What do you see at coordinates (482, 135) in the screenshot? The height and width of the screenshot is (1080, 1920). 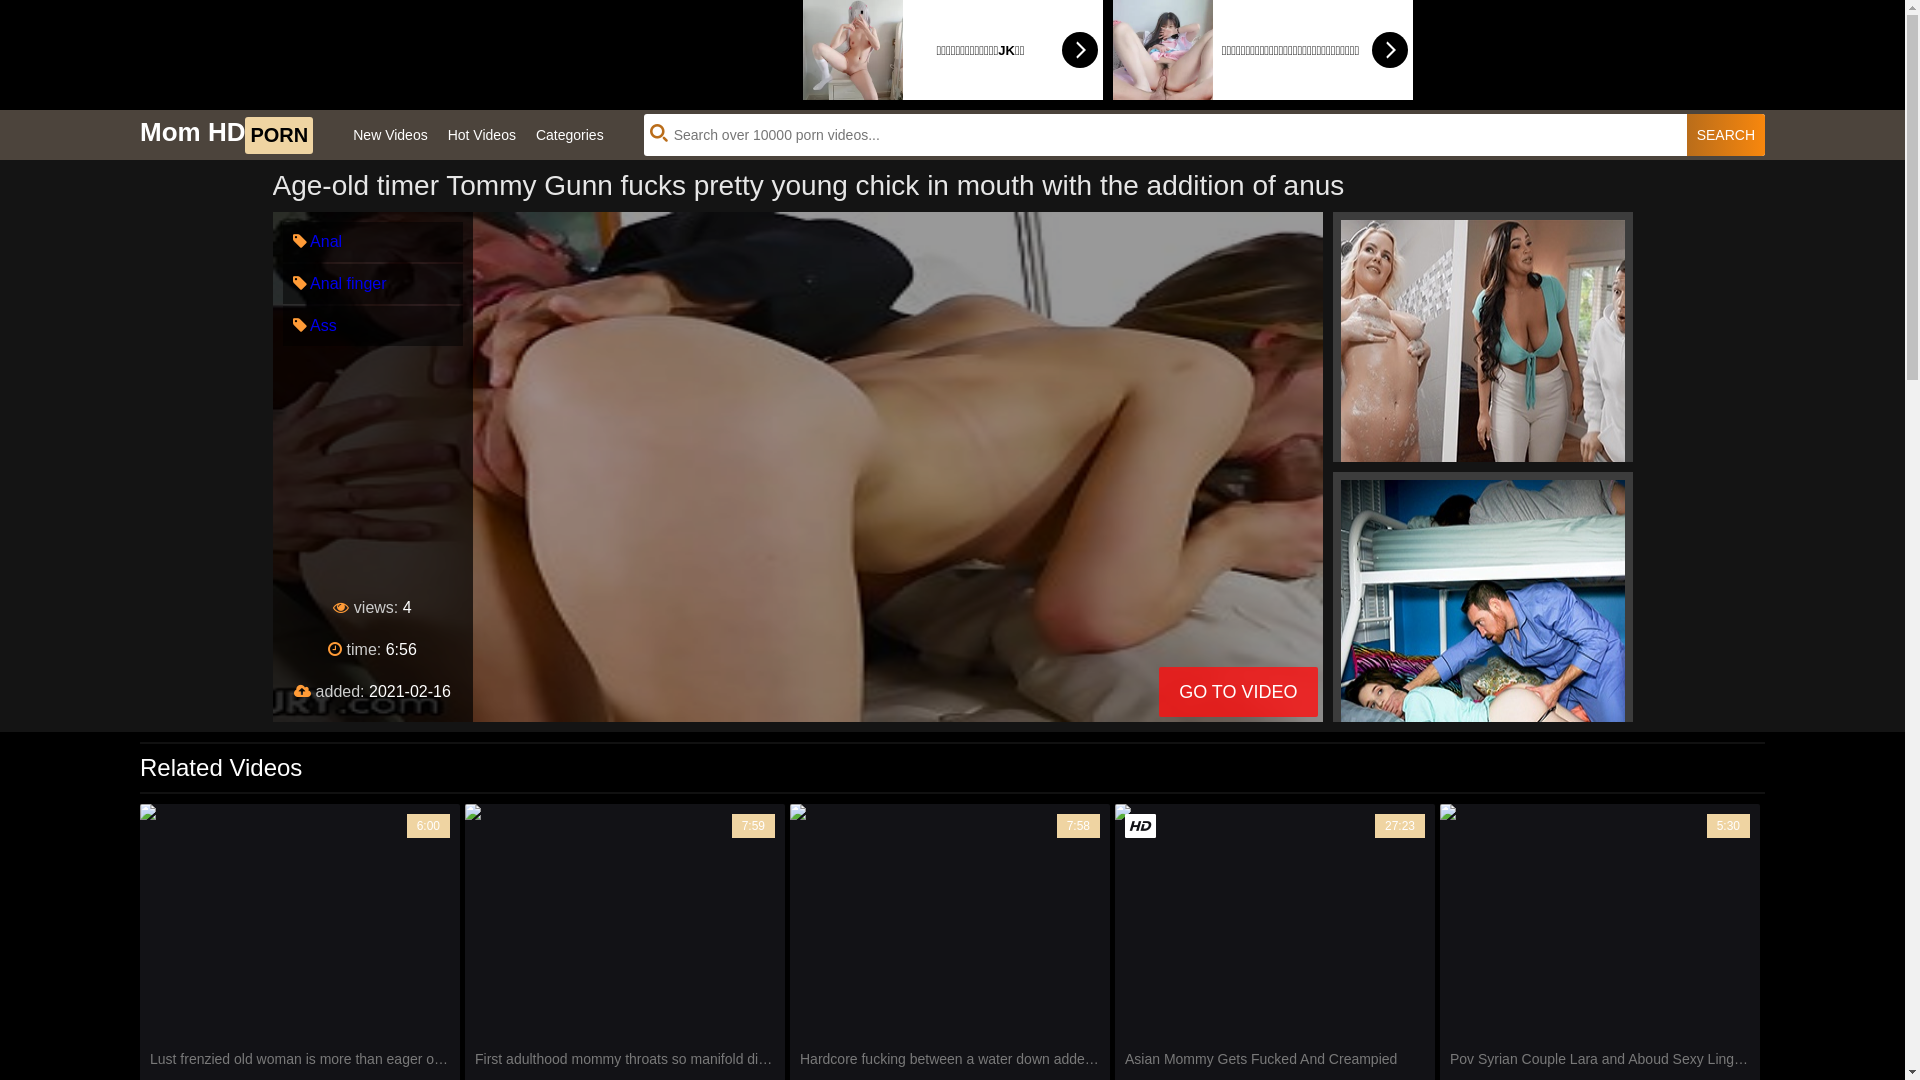 I see `Hot Videos` at bounding box center [482, 135].